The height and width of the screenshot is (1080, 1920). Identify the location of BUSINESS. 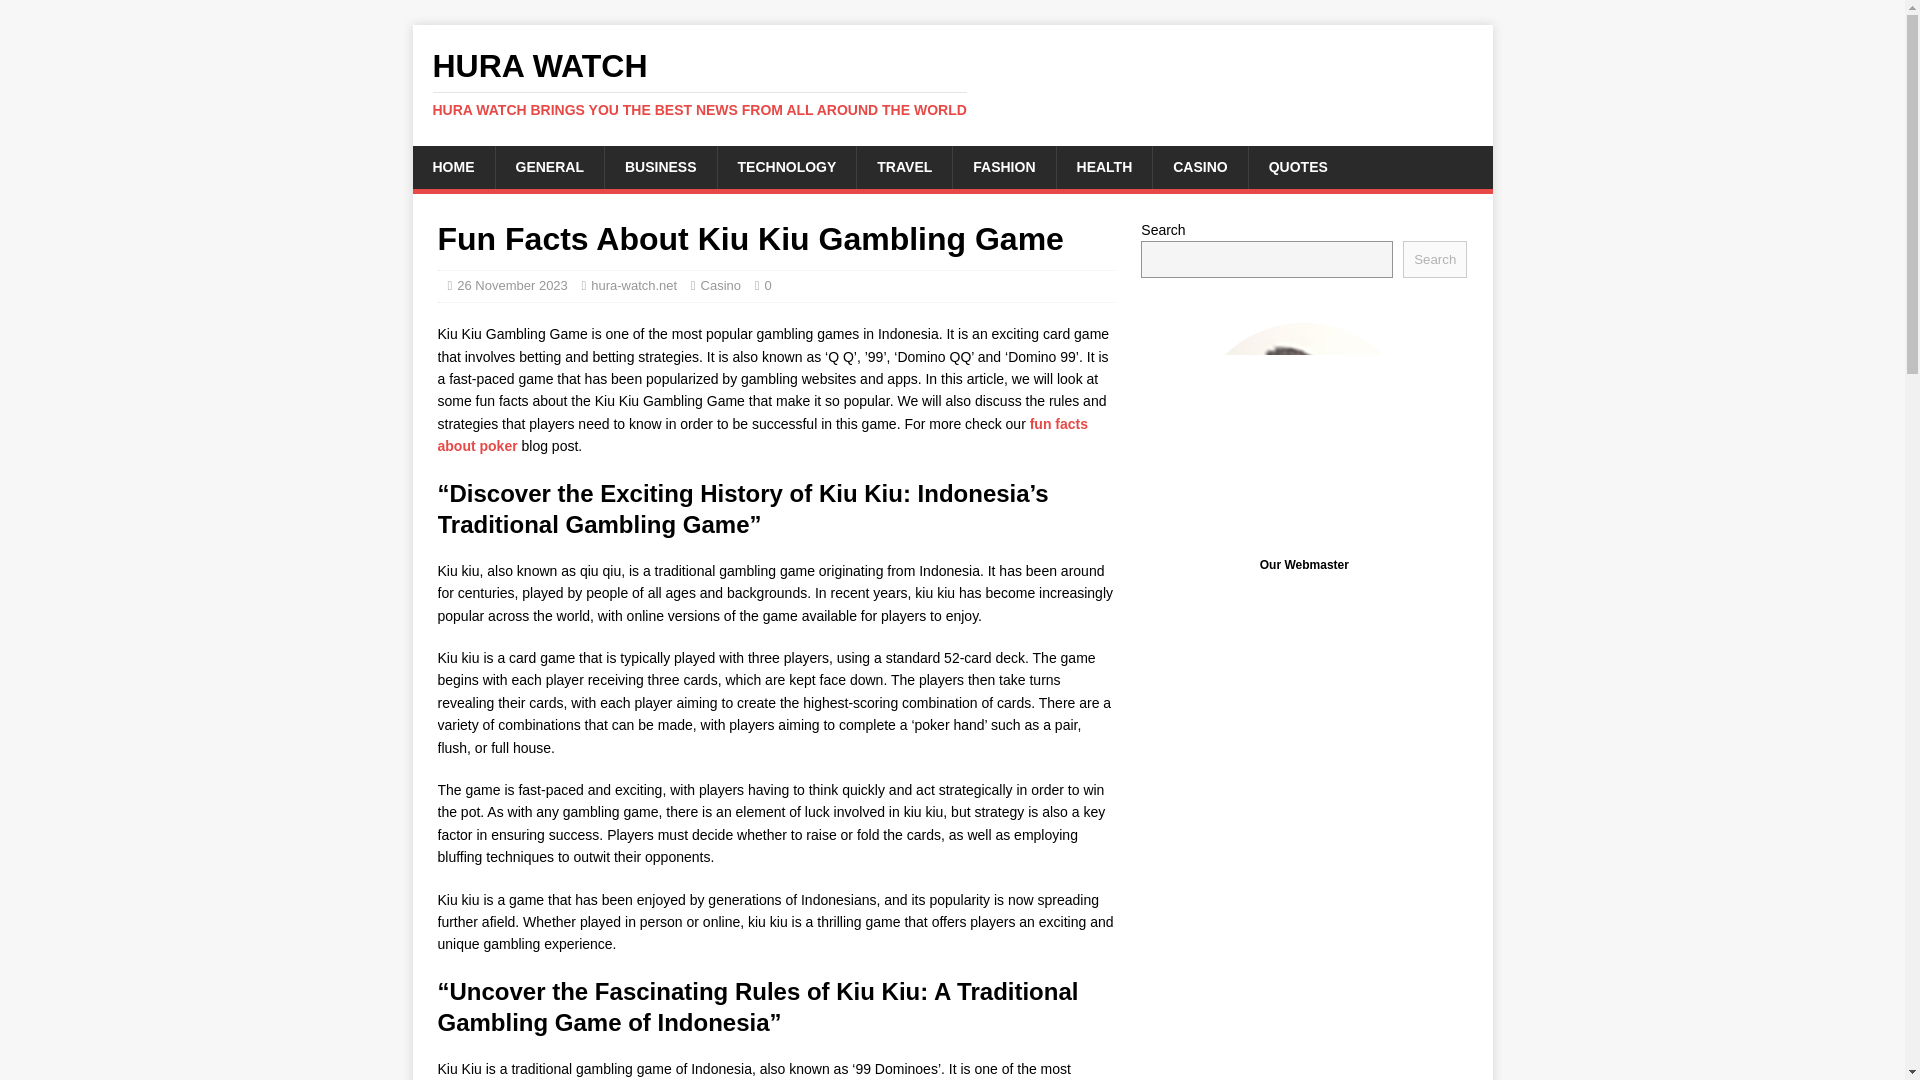
(660, 166).